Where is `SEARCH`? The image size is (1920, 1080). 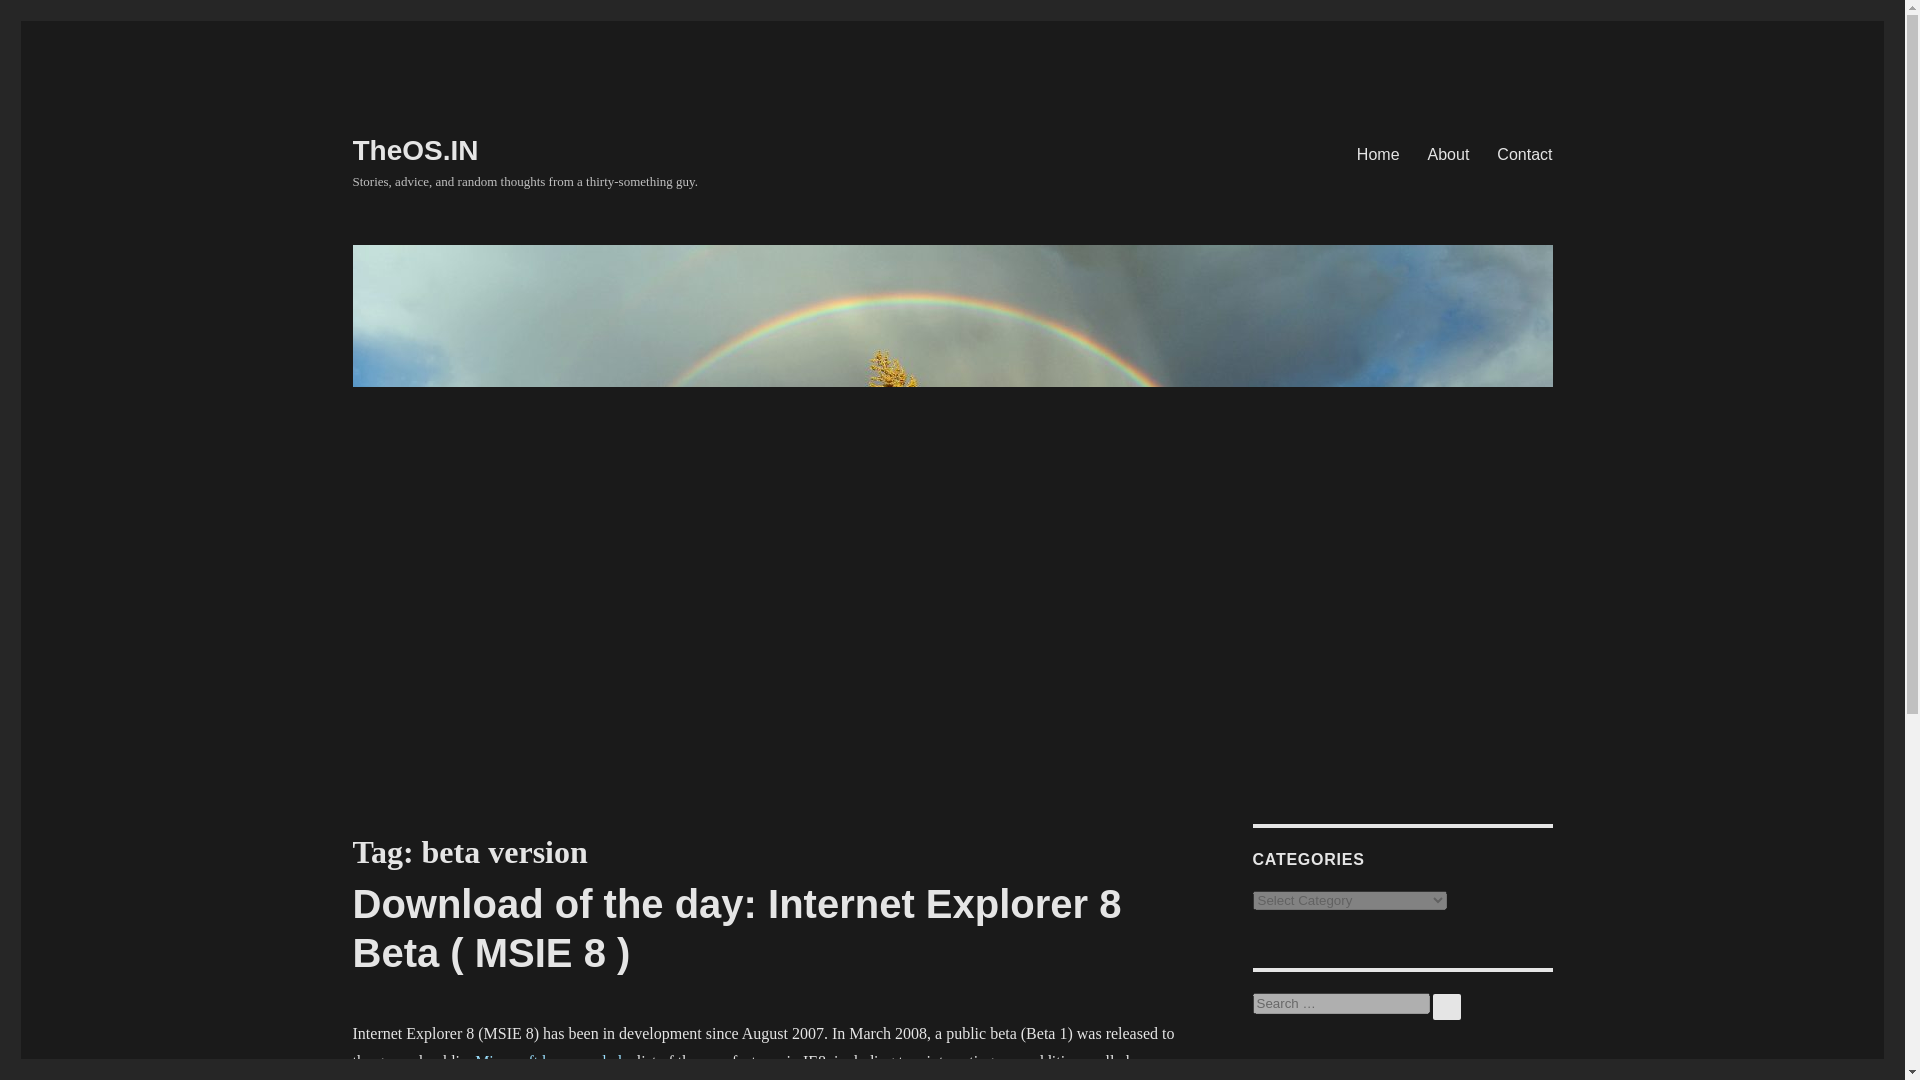
SEARCH is located at coordinates (1446, 1006).